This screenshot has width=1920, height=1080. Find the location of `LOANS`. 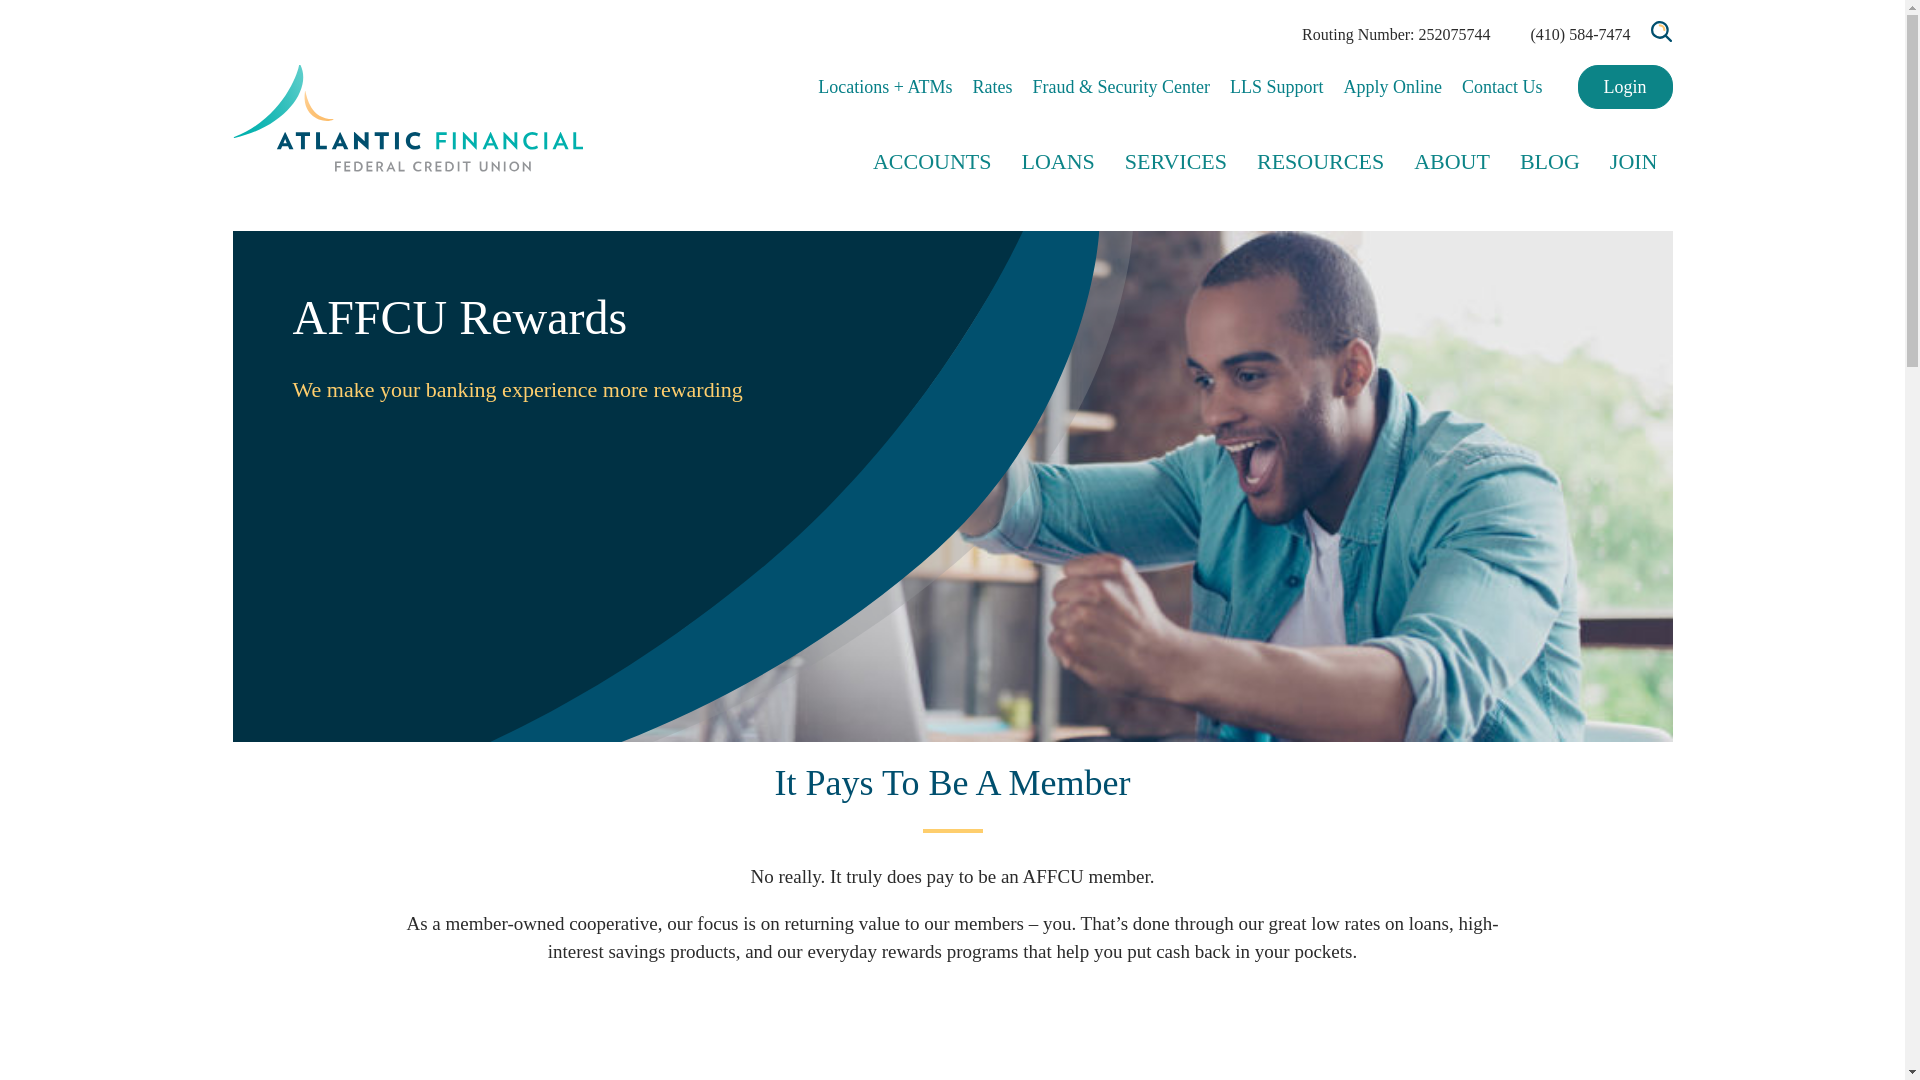

LOANS is located at coordinates (1058, 191).